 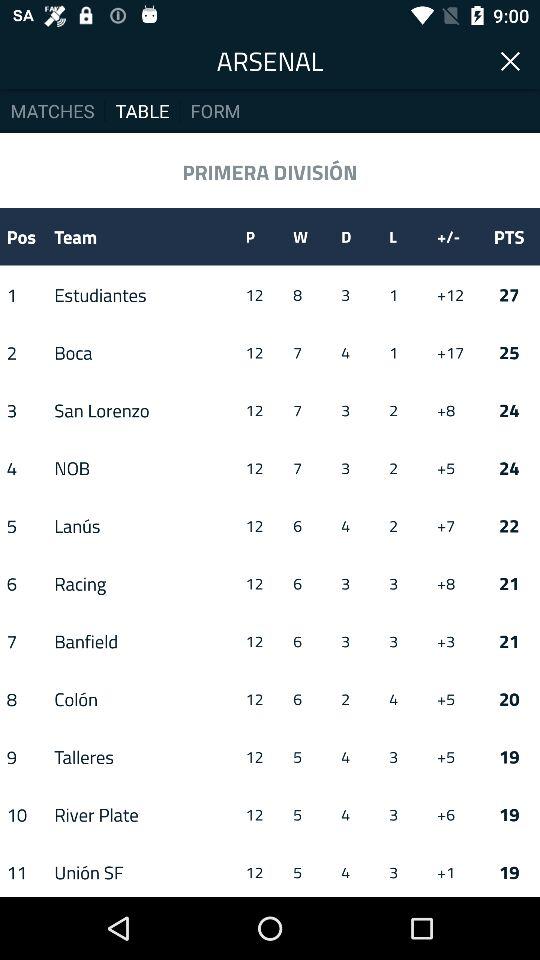 What do you see at coordinates (142, 110) in the screenshot?
I see `turn off icon to the left of form icon` at bounding box center [142, 110].